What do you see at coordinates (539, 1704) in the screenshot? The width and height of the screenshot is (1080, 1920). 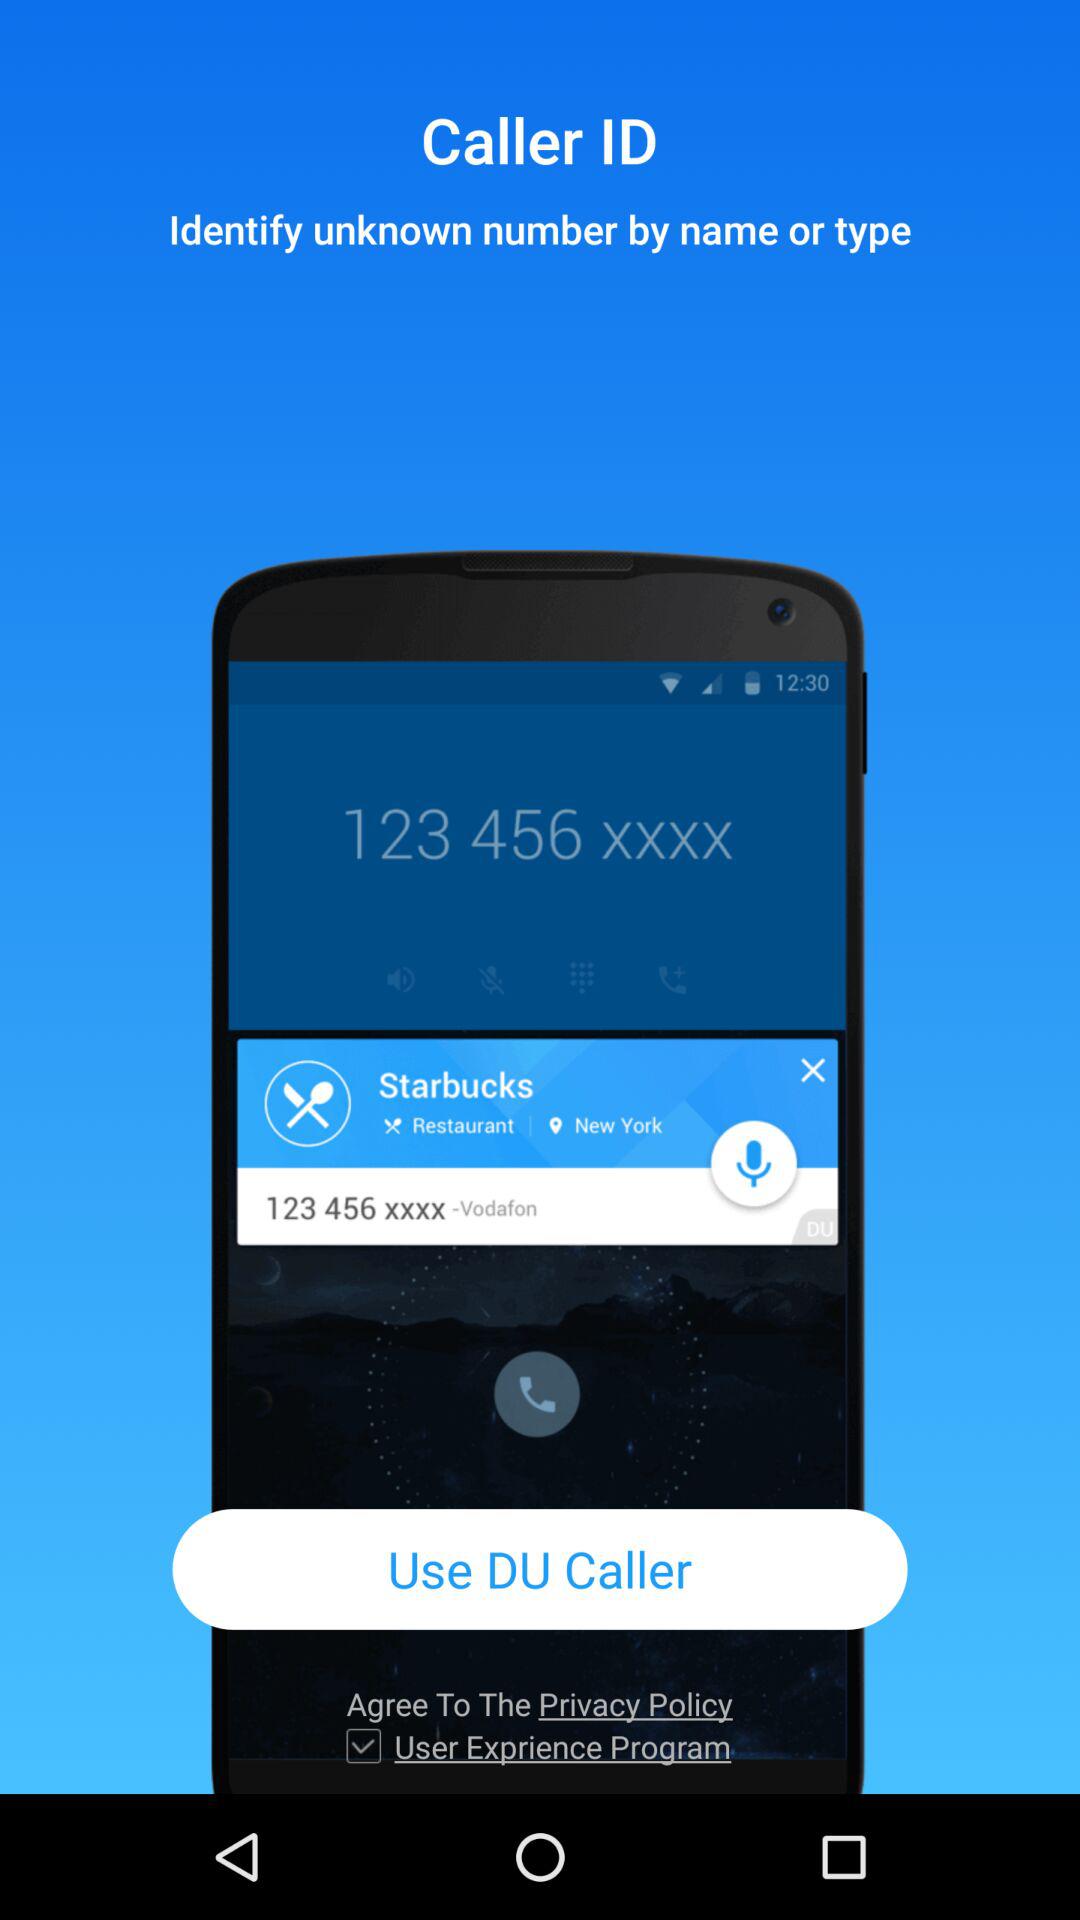 I see `tap agree to the` at bounding box center [539, 1704].